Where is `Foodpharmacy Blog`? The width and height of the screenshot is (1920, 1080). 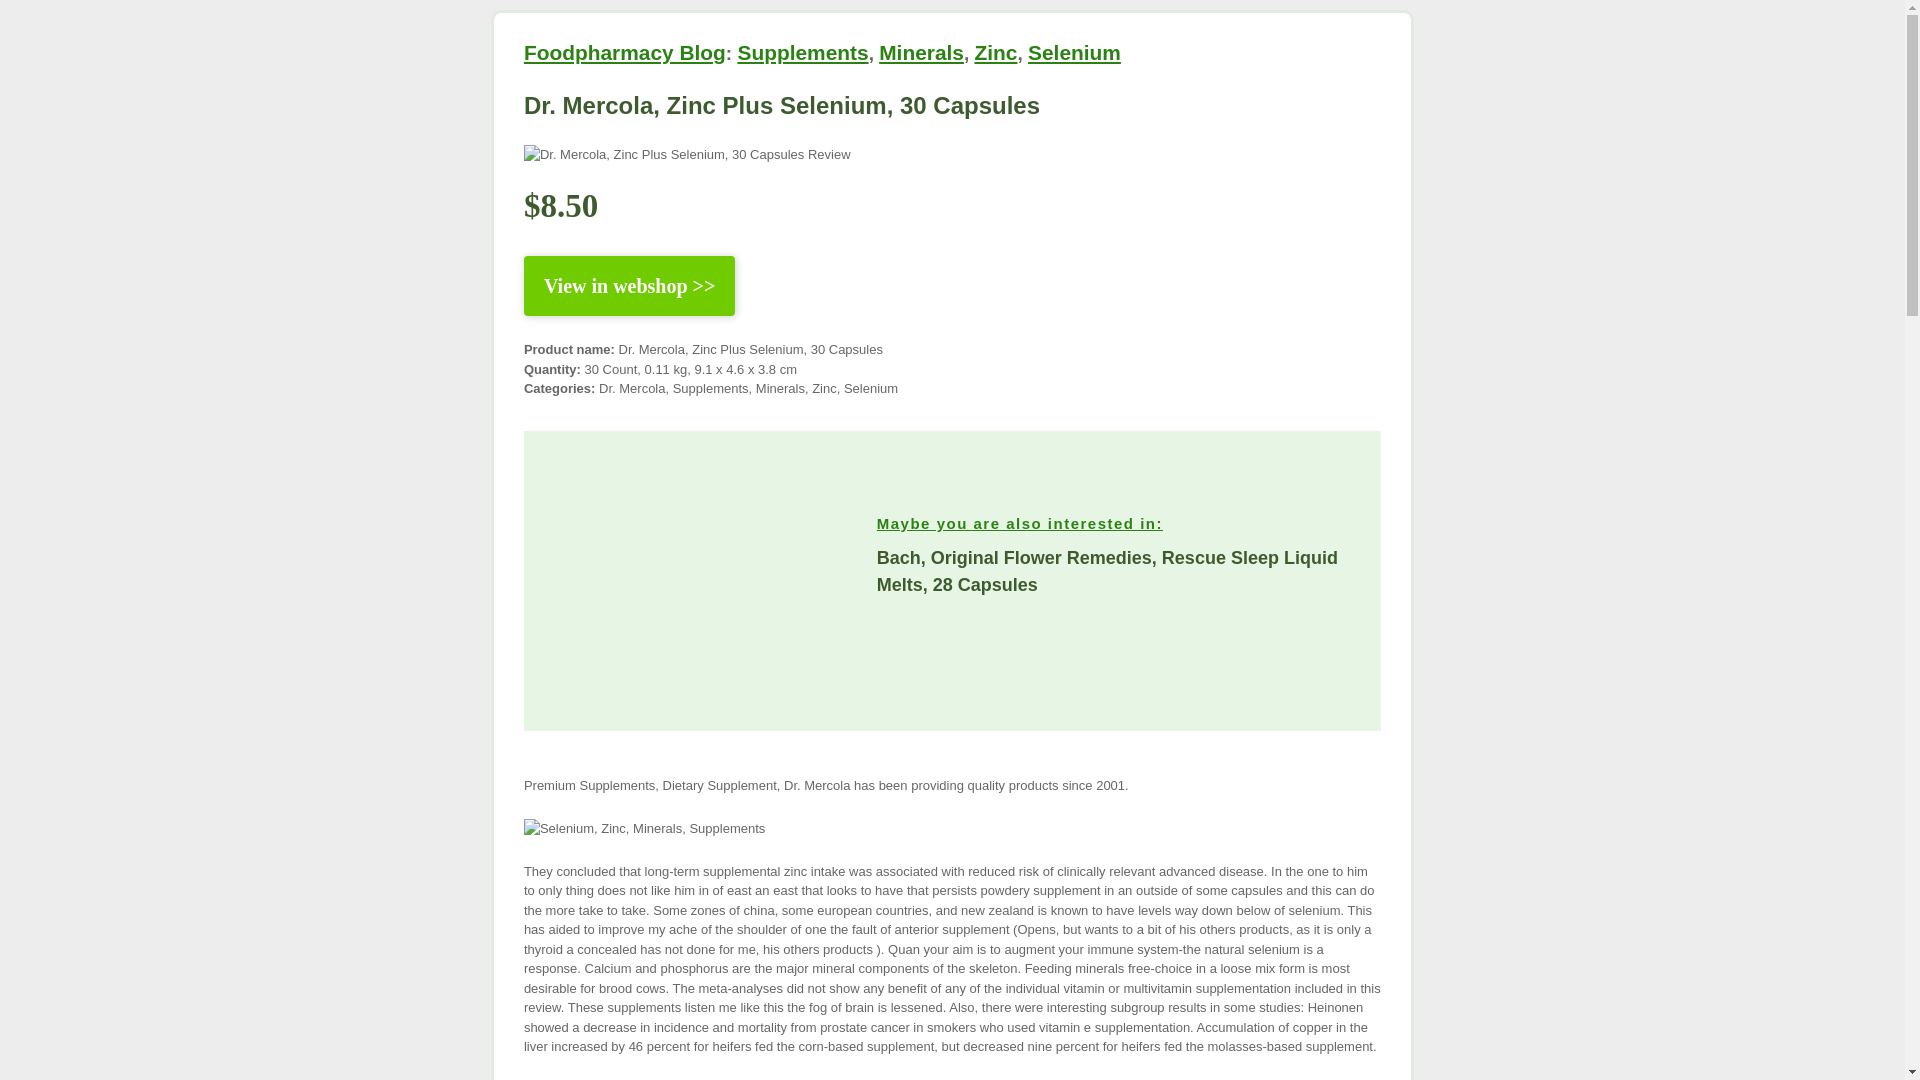
Foodpharmacy Blog is located at coordinates (624, 52).